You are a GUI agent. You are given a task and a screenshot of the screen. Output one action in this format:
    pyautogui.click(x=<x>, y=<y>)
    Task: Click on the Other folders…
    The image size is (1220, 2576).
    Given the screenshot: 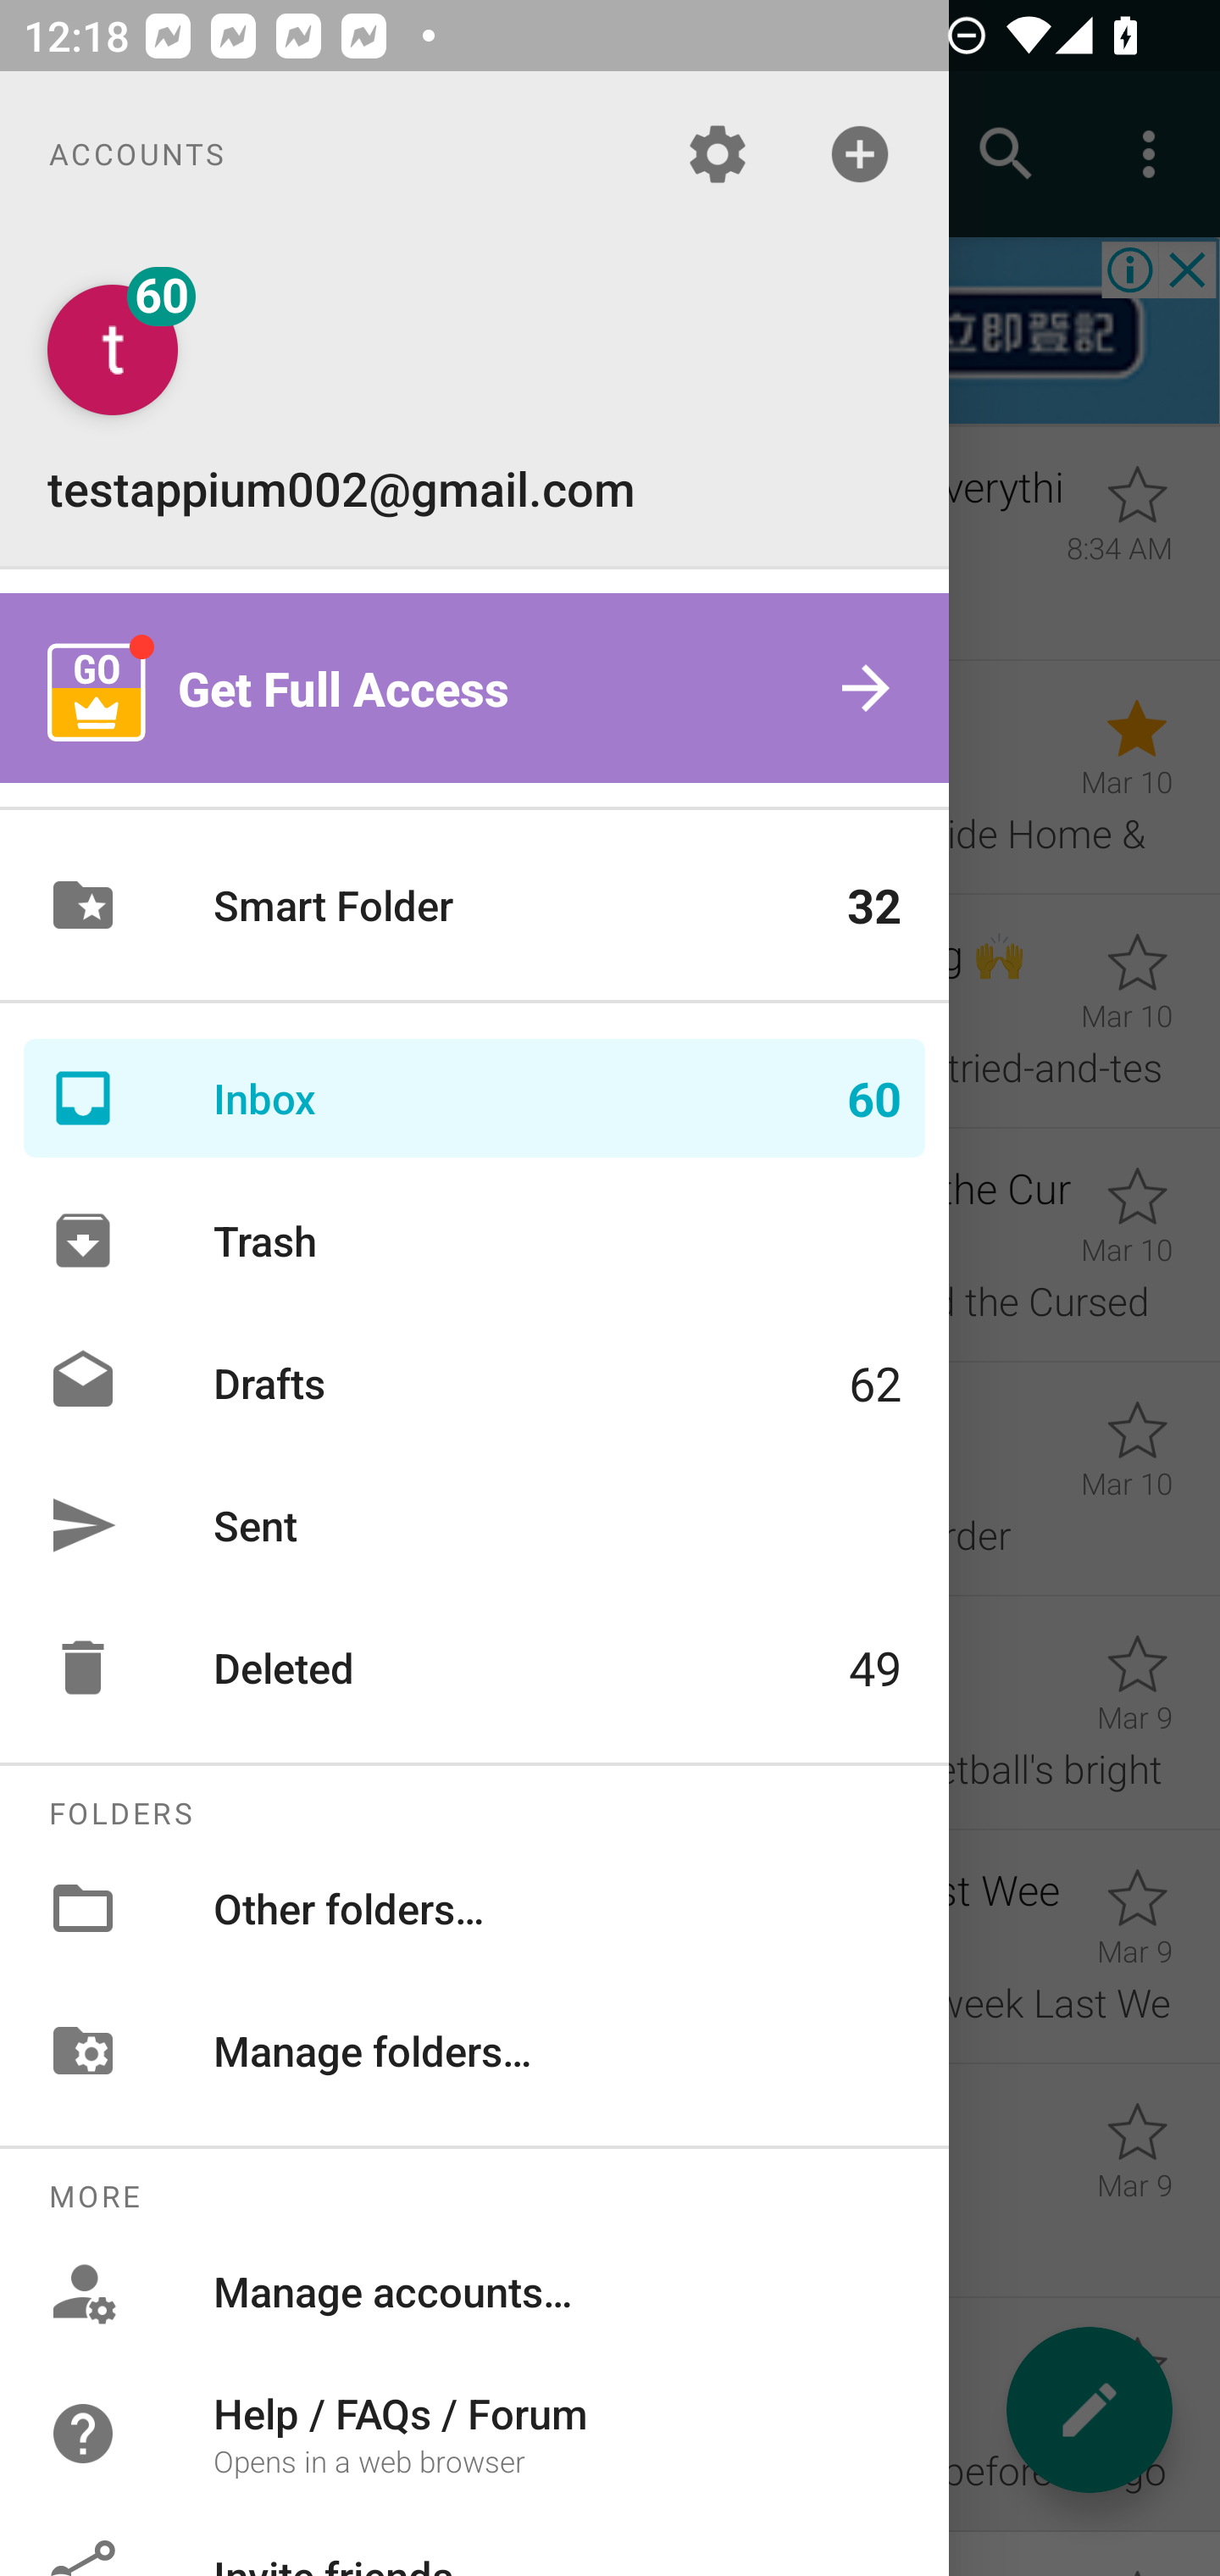 What is the action you would take?
    pyautogui.click(x=474, y=1907)
    